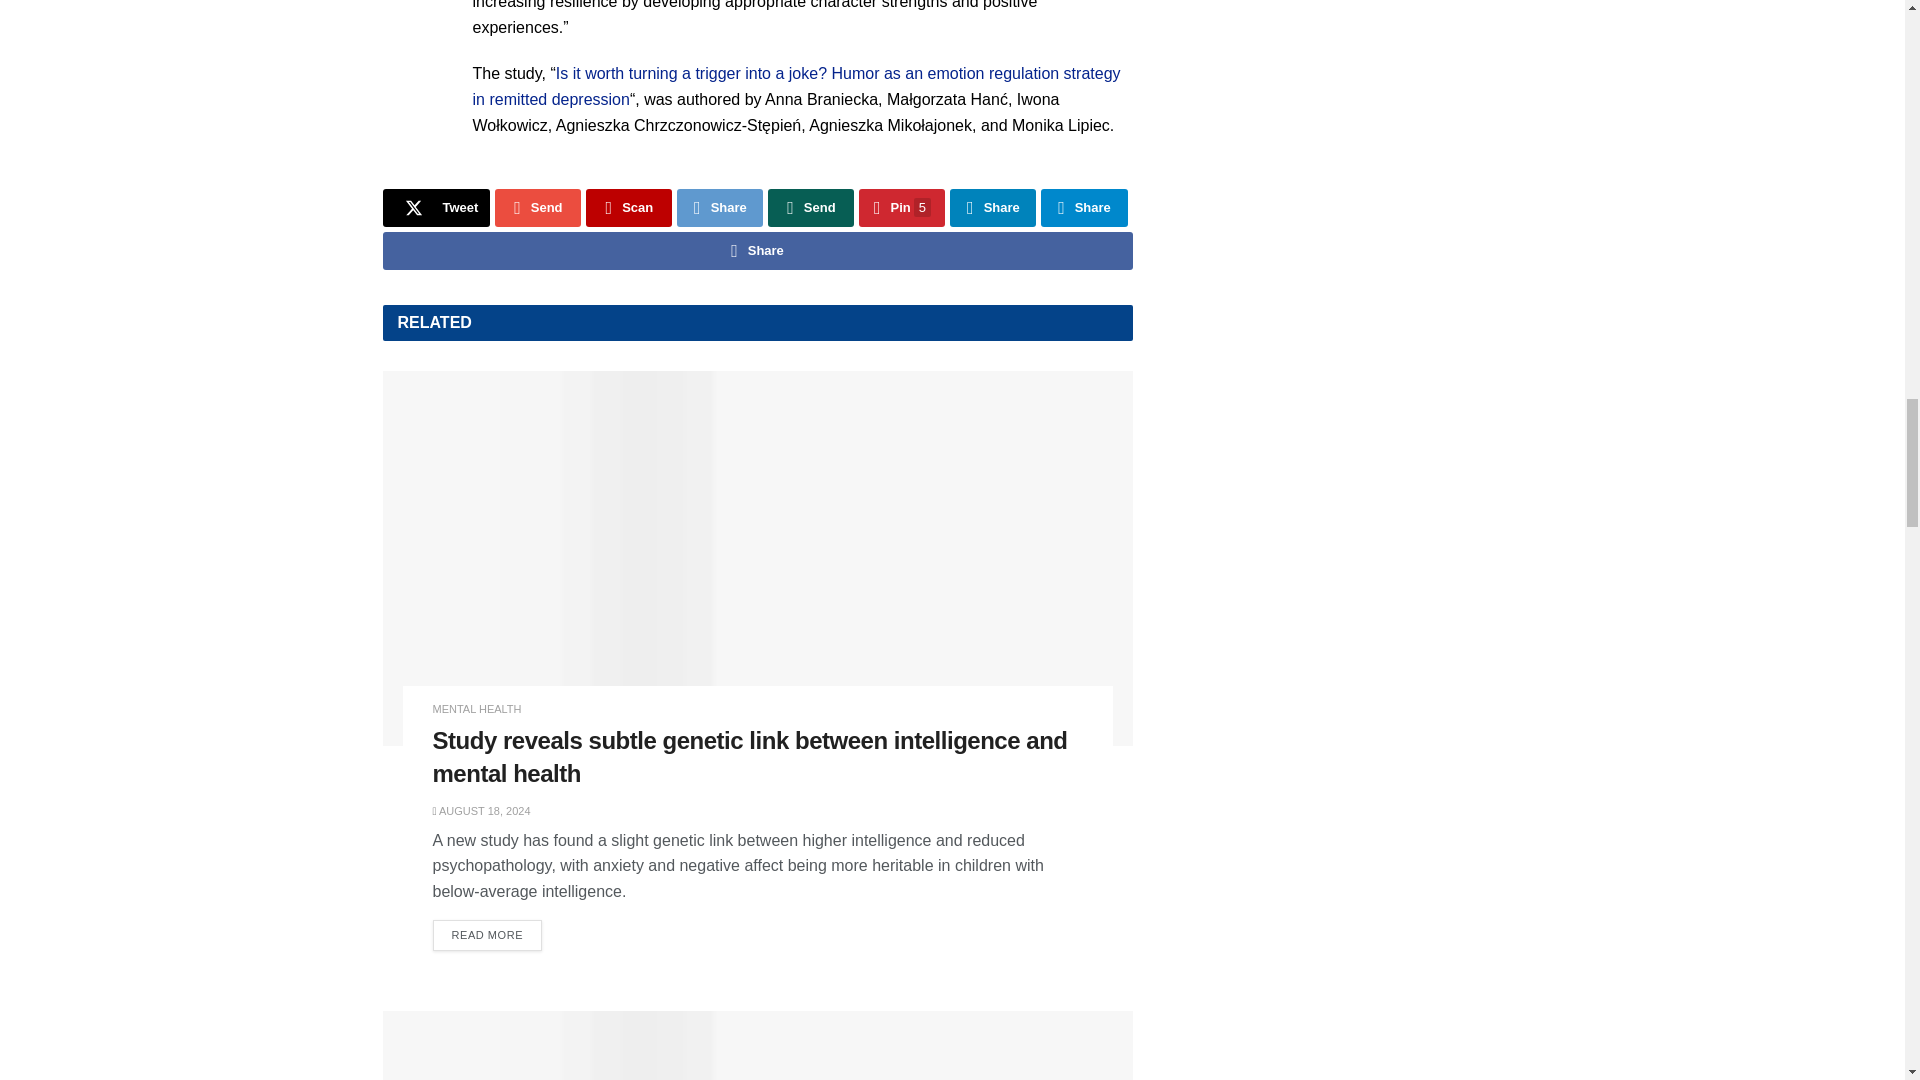 This screenshot has width=1920, height=1080. I want to click on Send, so click(811, 208).